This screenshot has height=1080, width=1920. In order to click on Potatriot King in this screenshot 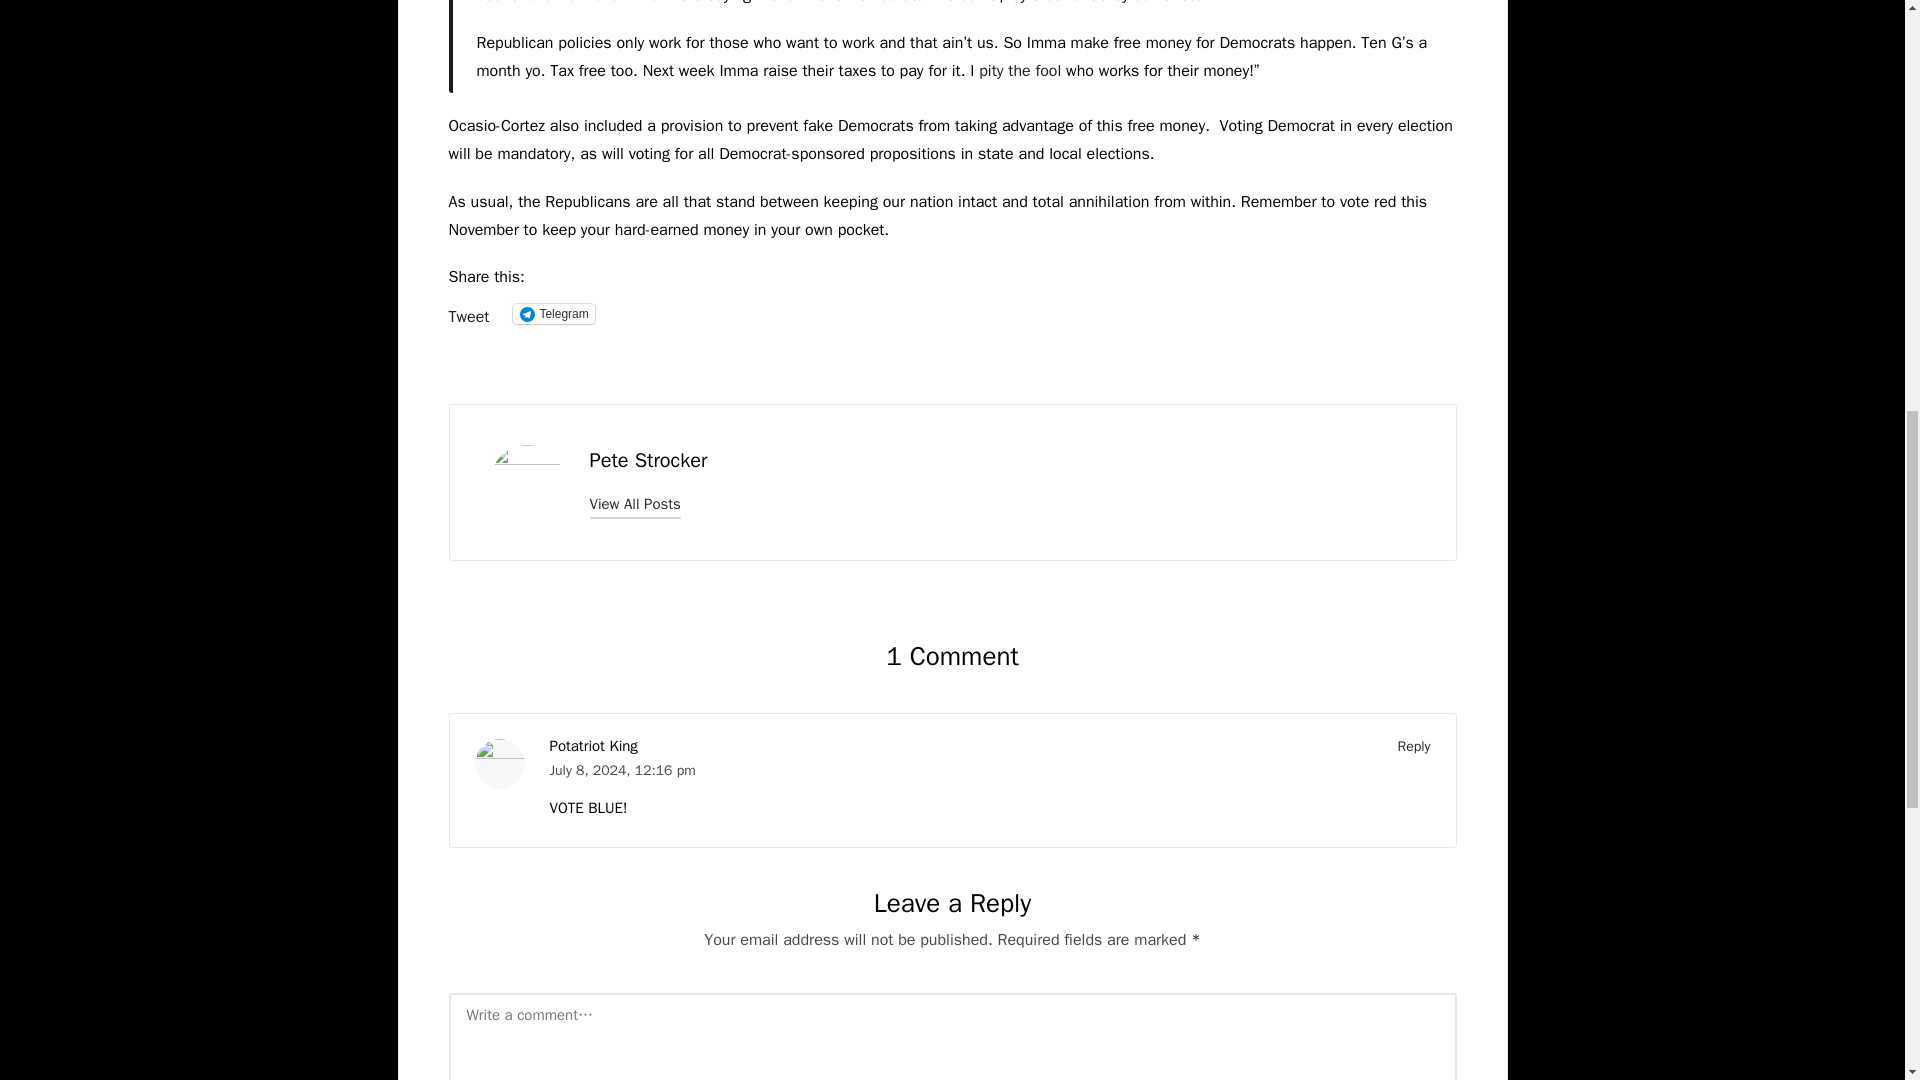, I will do `click(593, 745)`.